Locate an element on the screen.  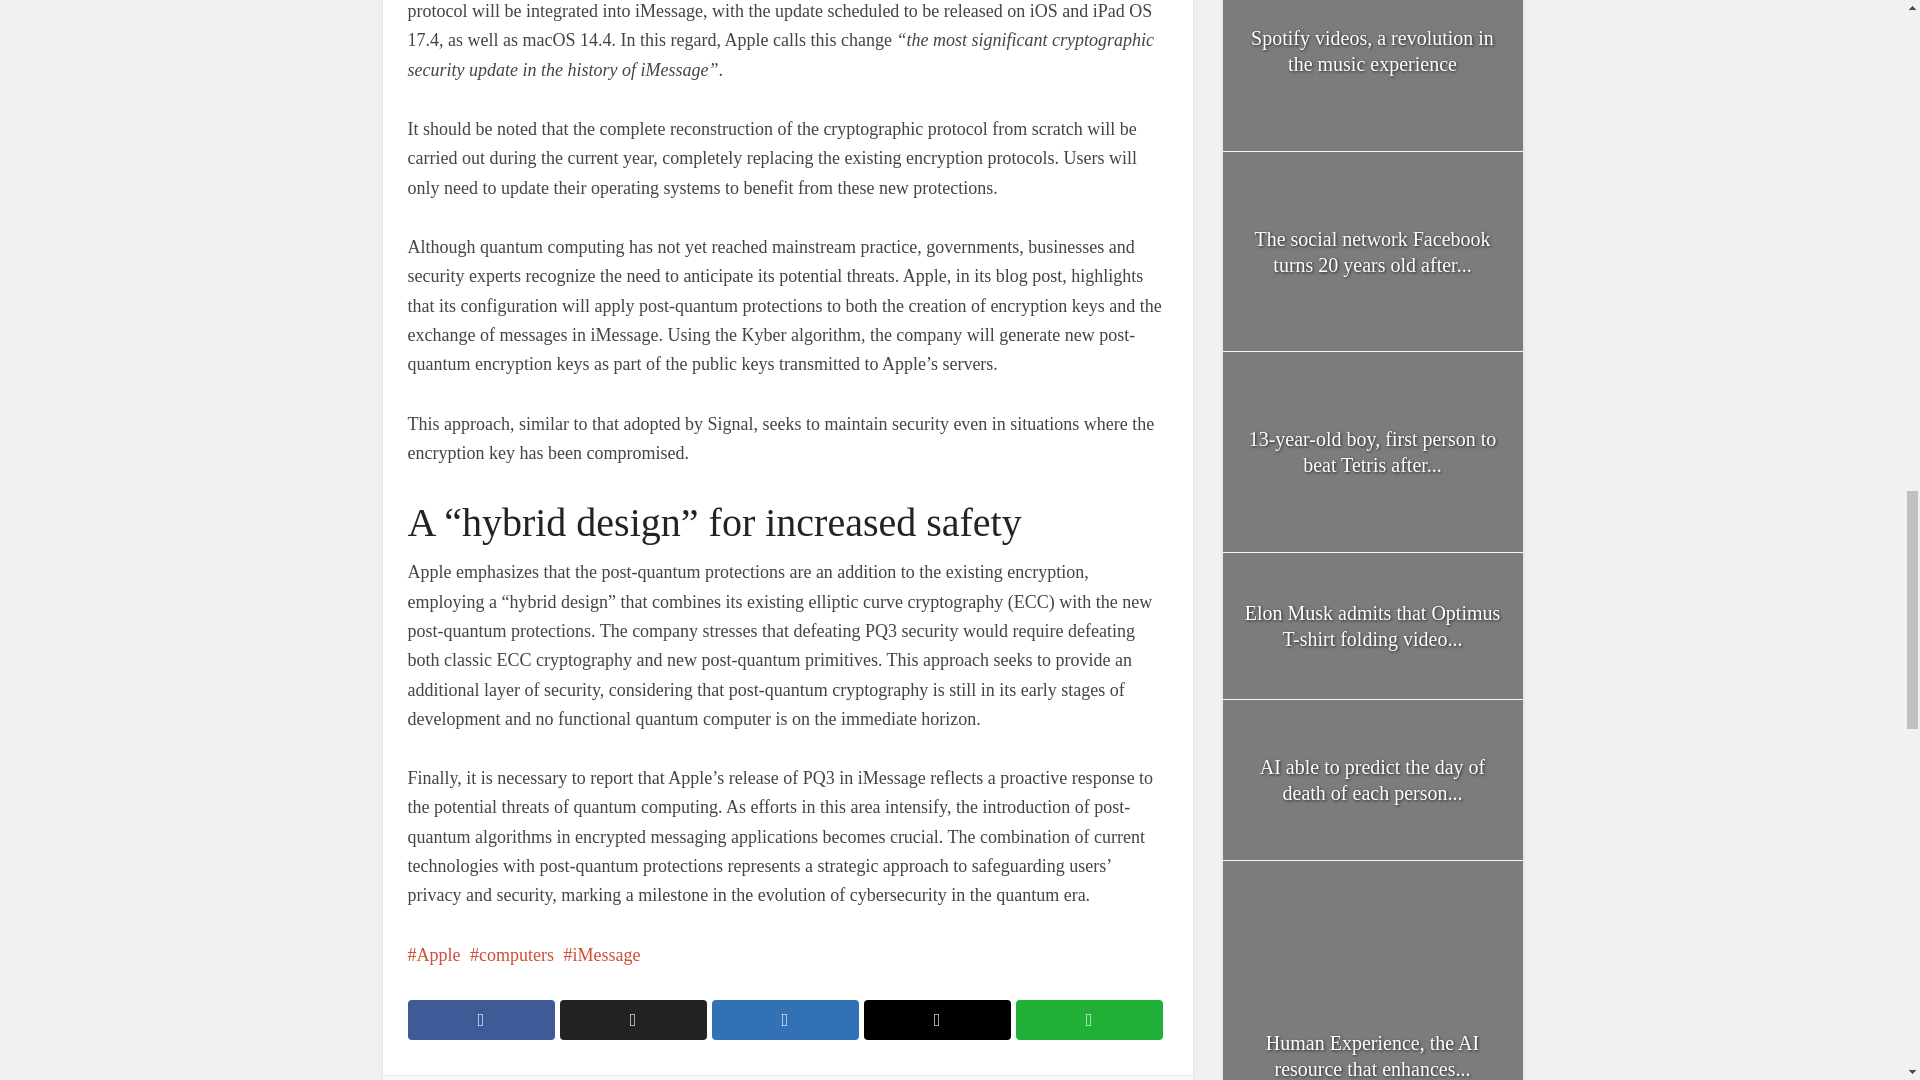
iMessage is located at coordinates (600, 955).